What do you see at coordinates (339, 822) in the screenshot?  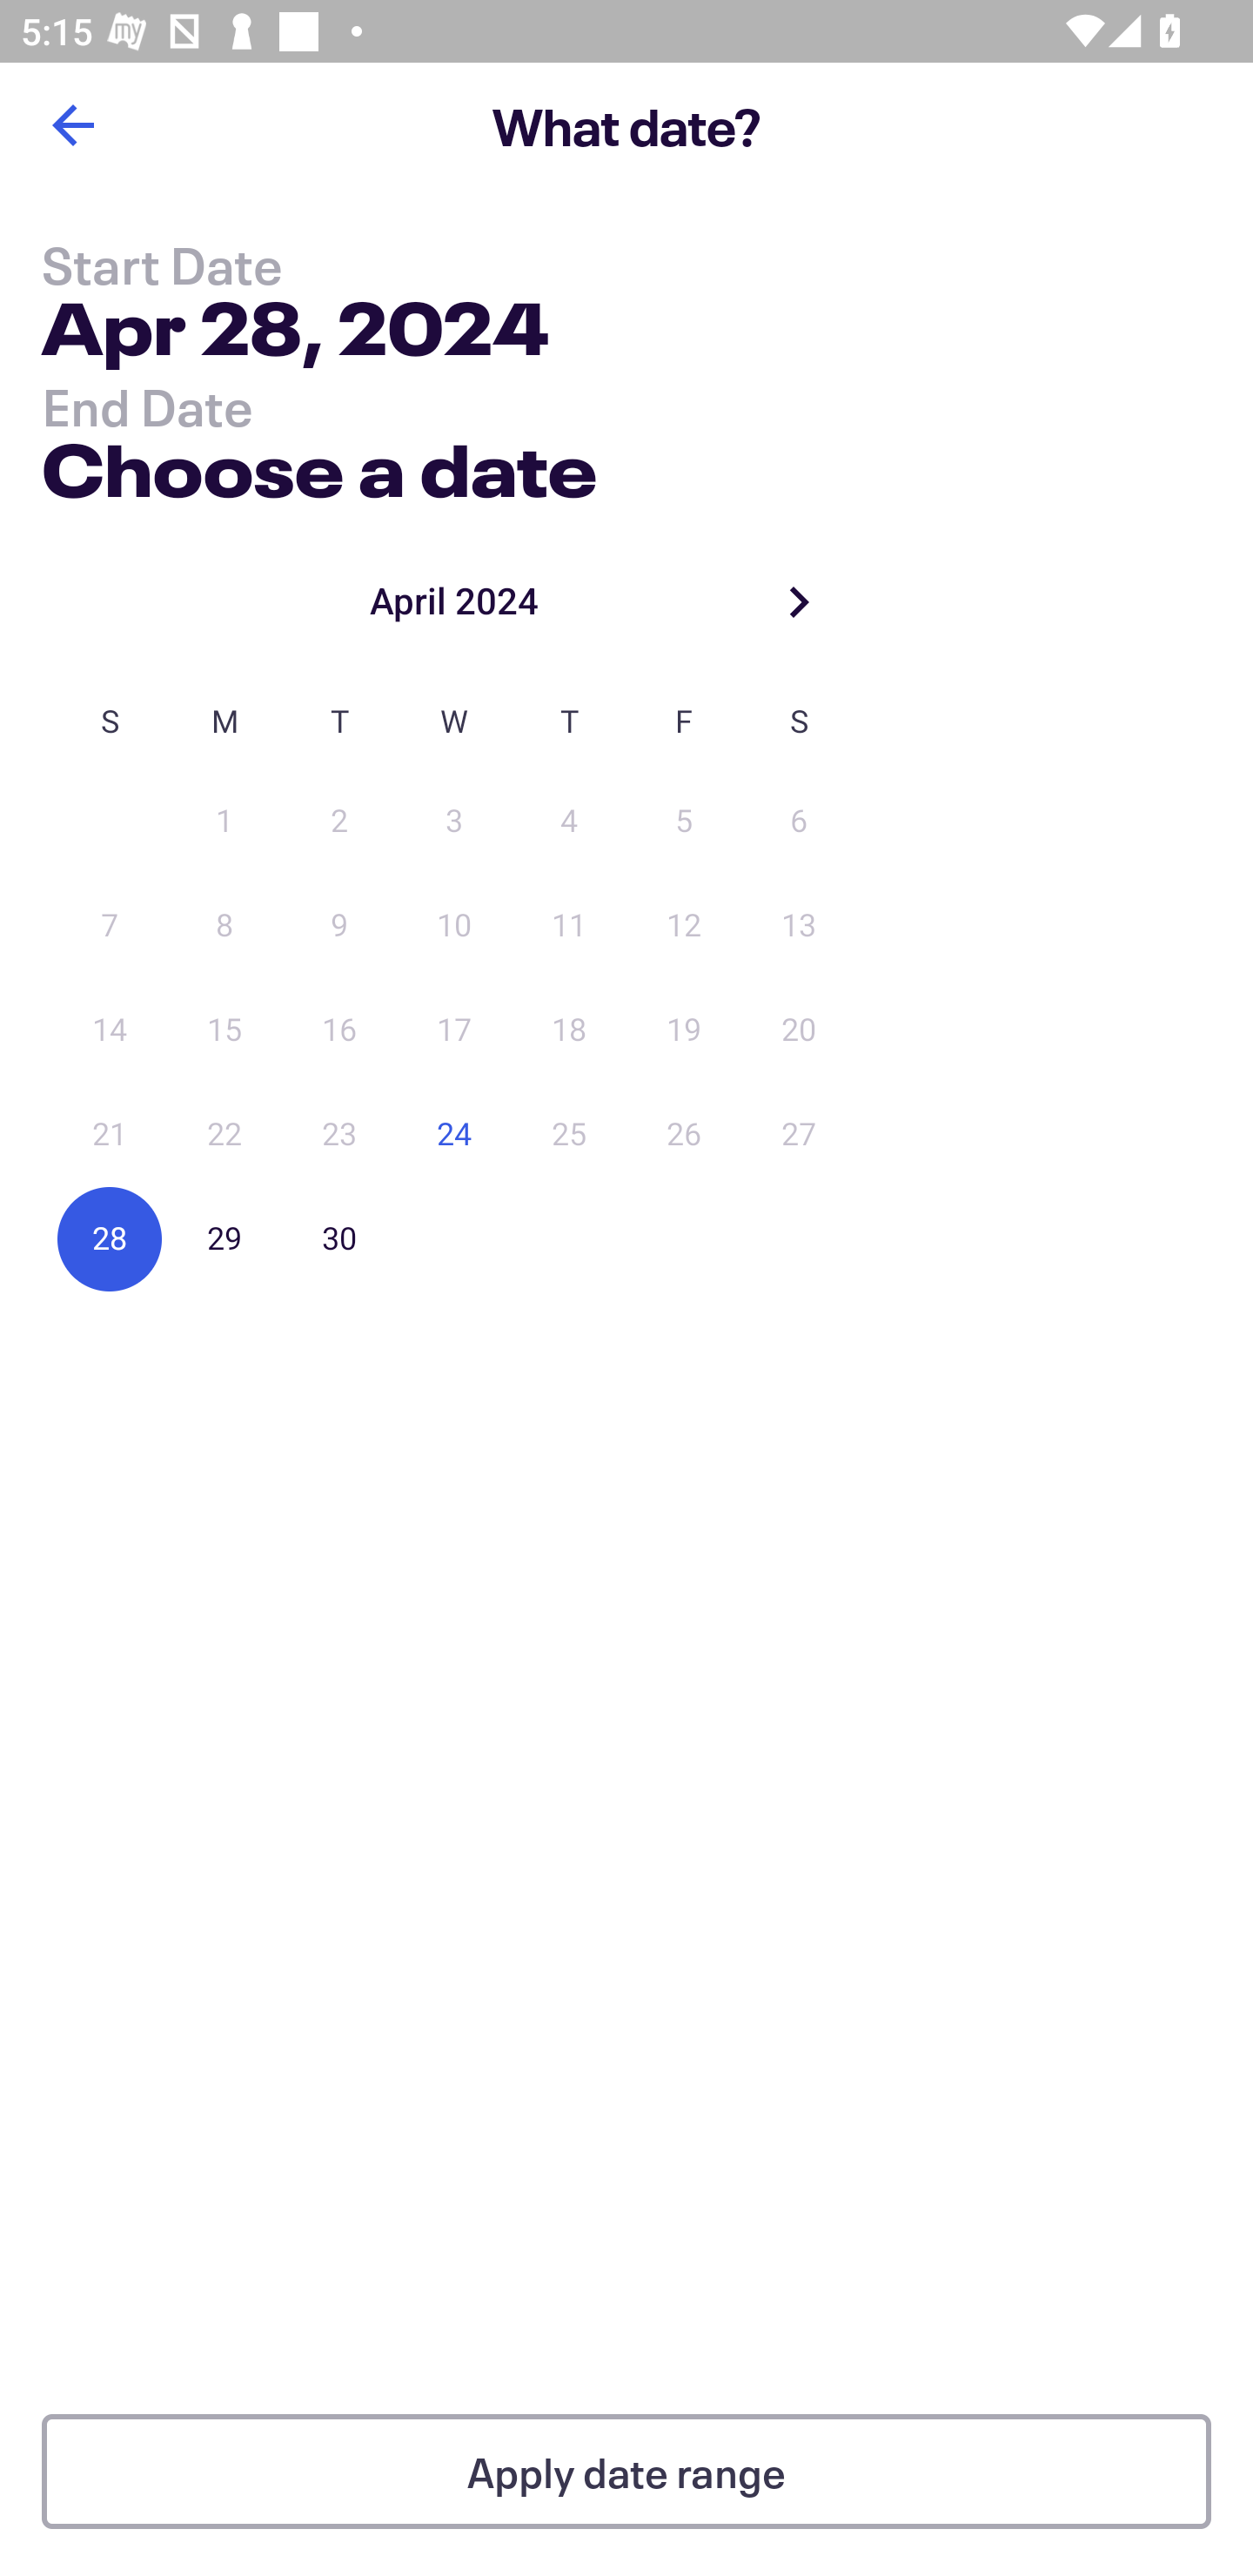 I see `2 02 April 2024` at bounding box center [339, 822].